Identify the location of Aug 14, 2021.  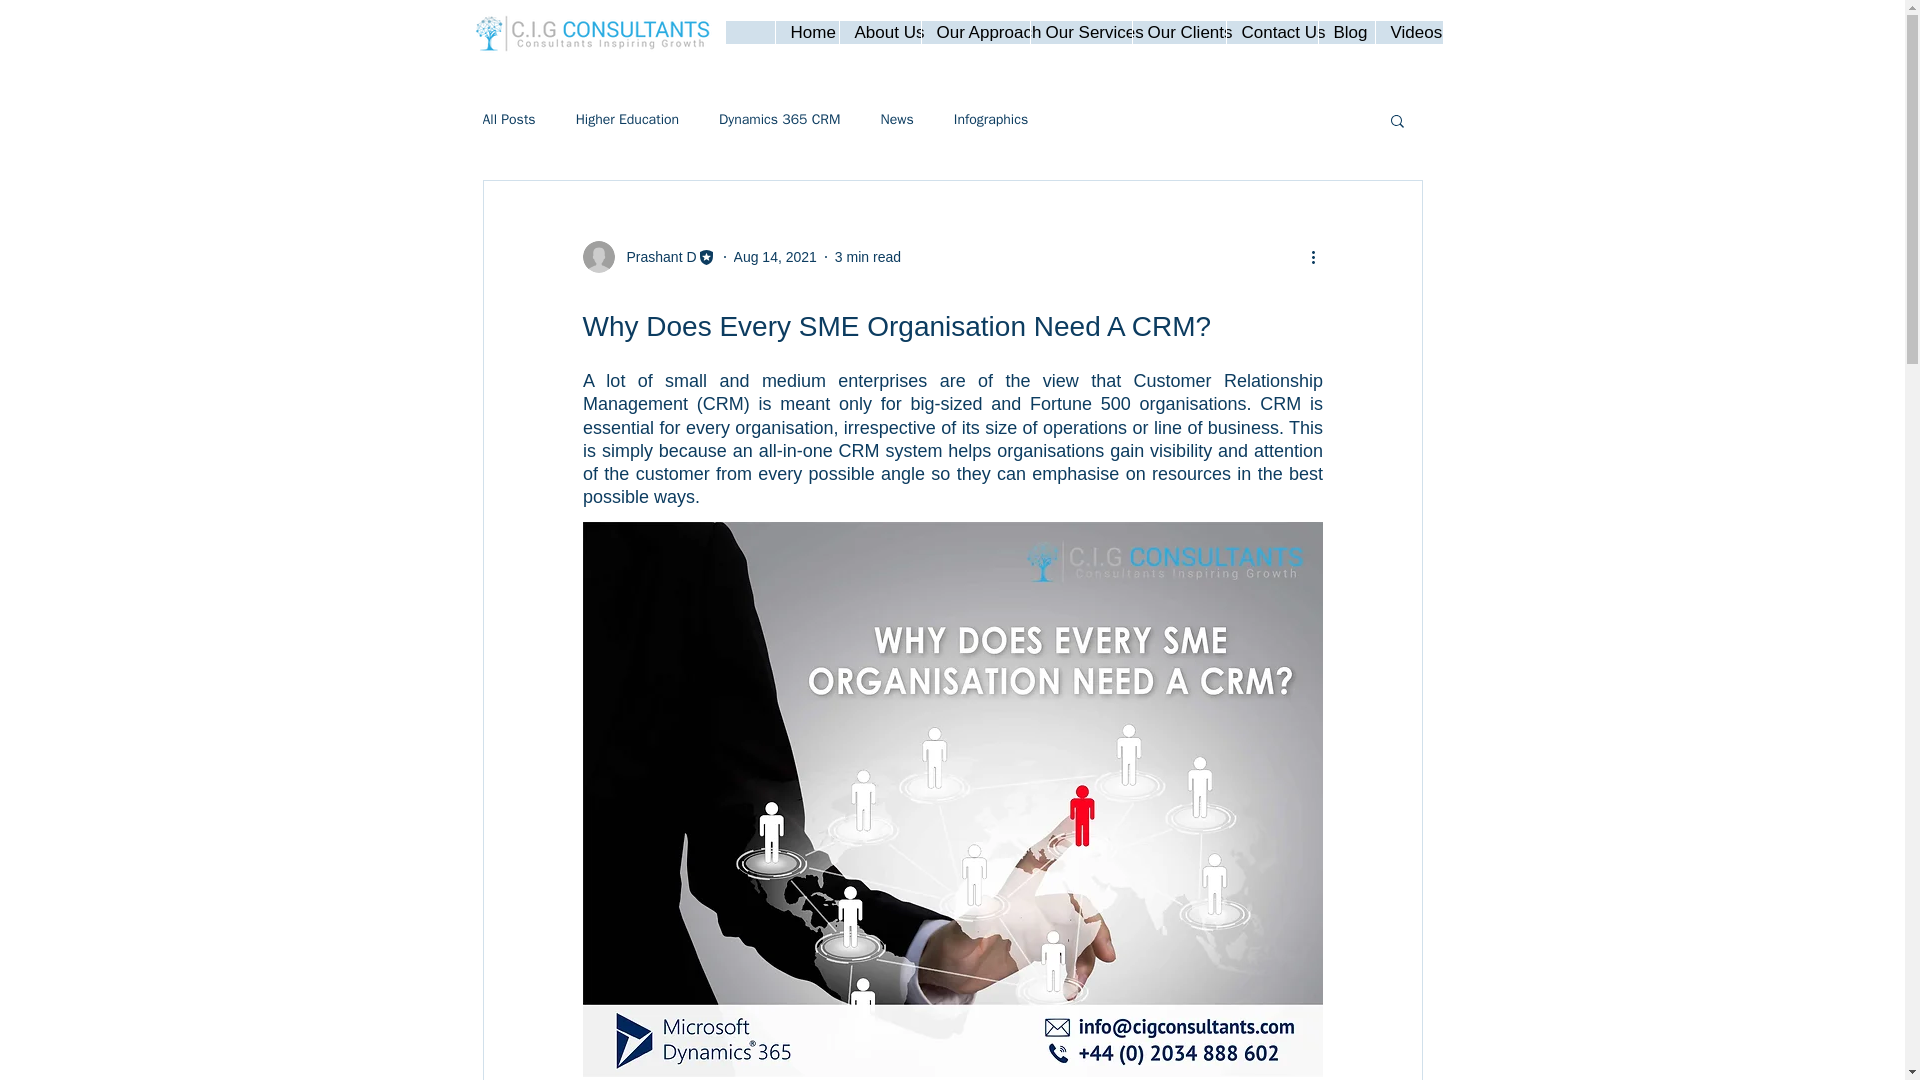
(775, 256).